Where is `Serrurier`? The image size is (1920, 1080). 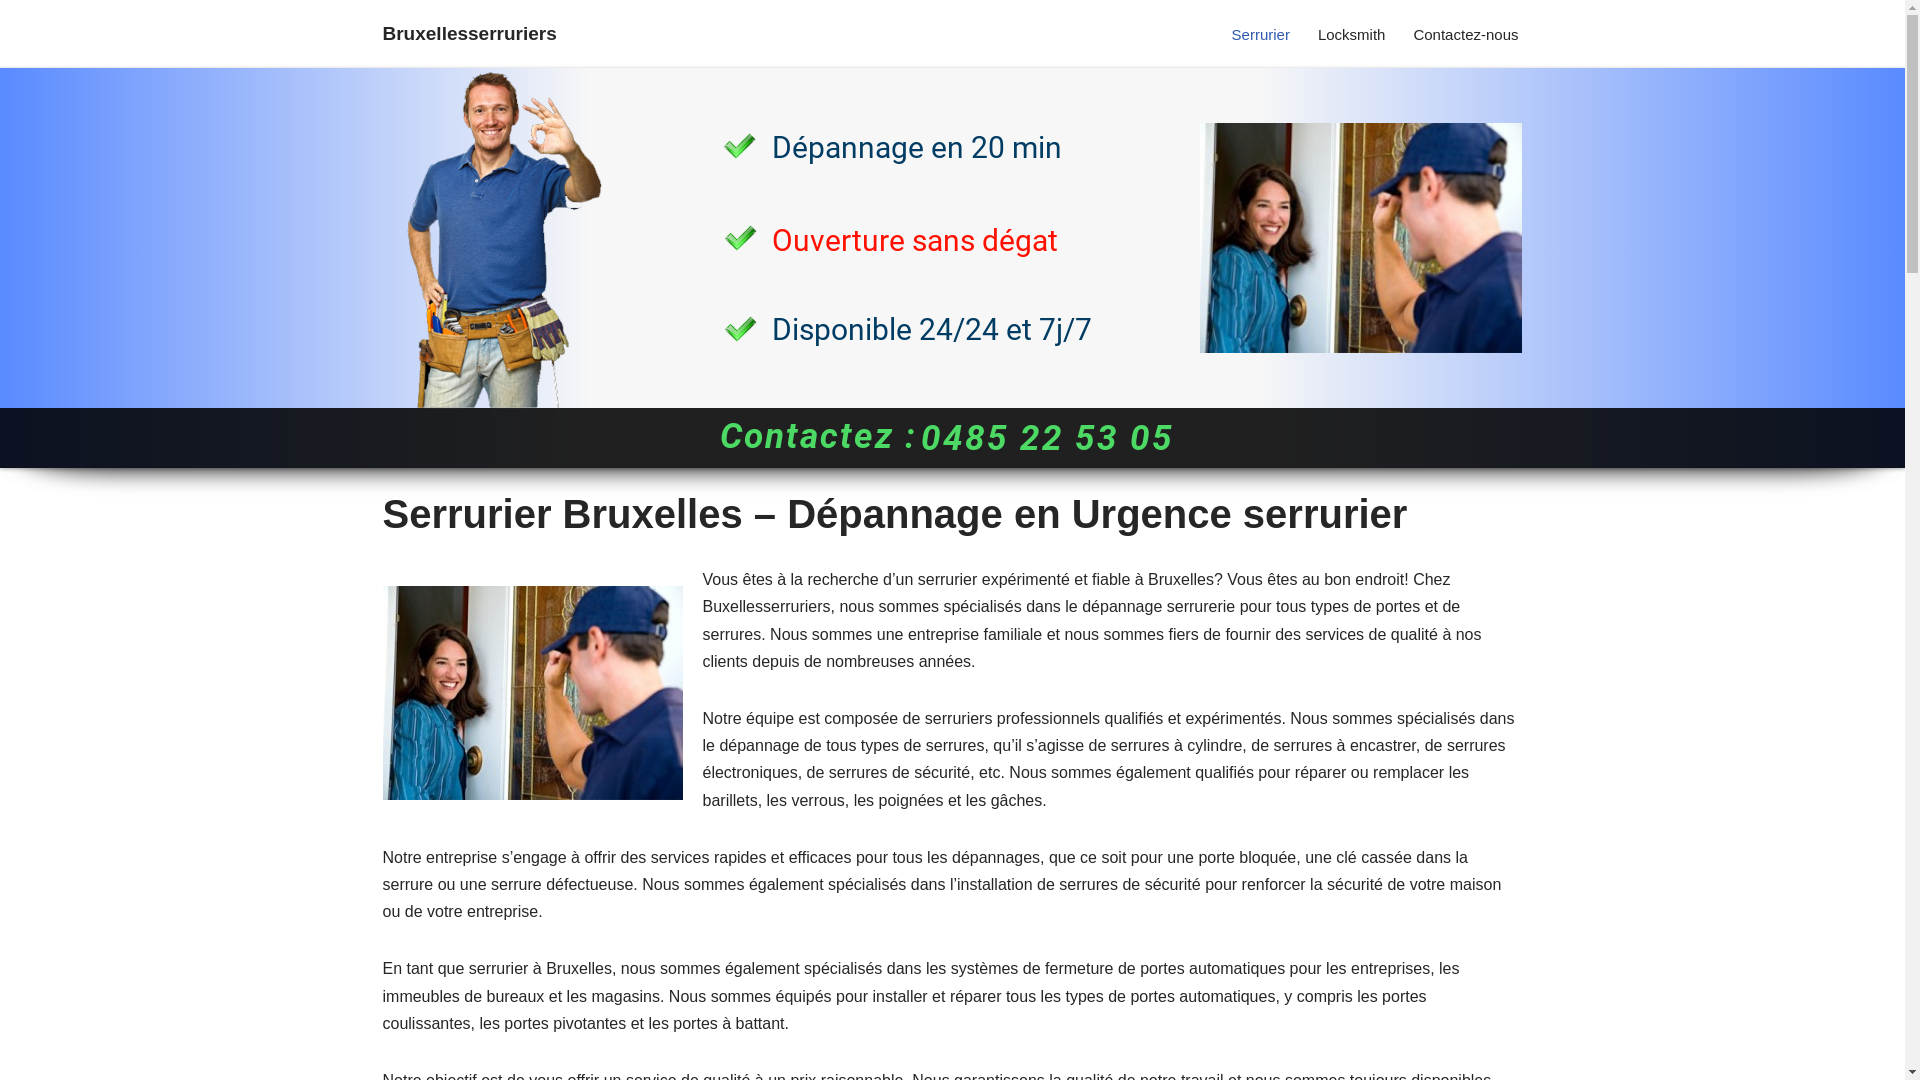 Serrurier is located at coordinates (1261, 34).